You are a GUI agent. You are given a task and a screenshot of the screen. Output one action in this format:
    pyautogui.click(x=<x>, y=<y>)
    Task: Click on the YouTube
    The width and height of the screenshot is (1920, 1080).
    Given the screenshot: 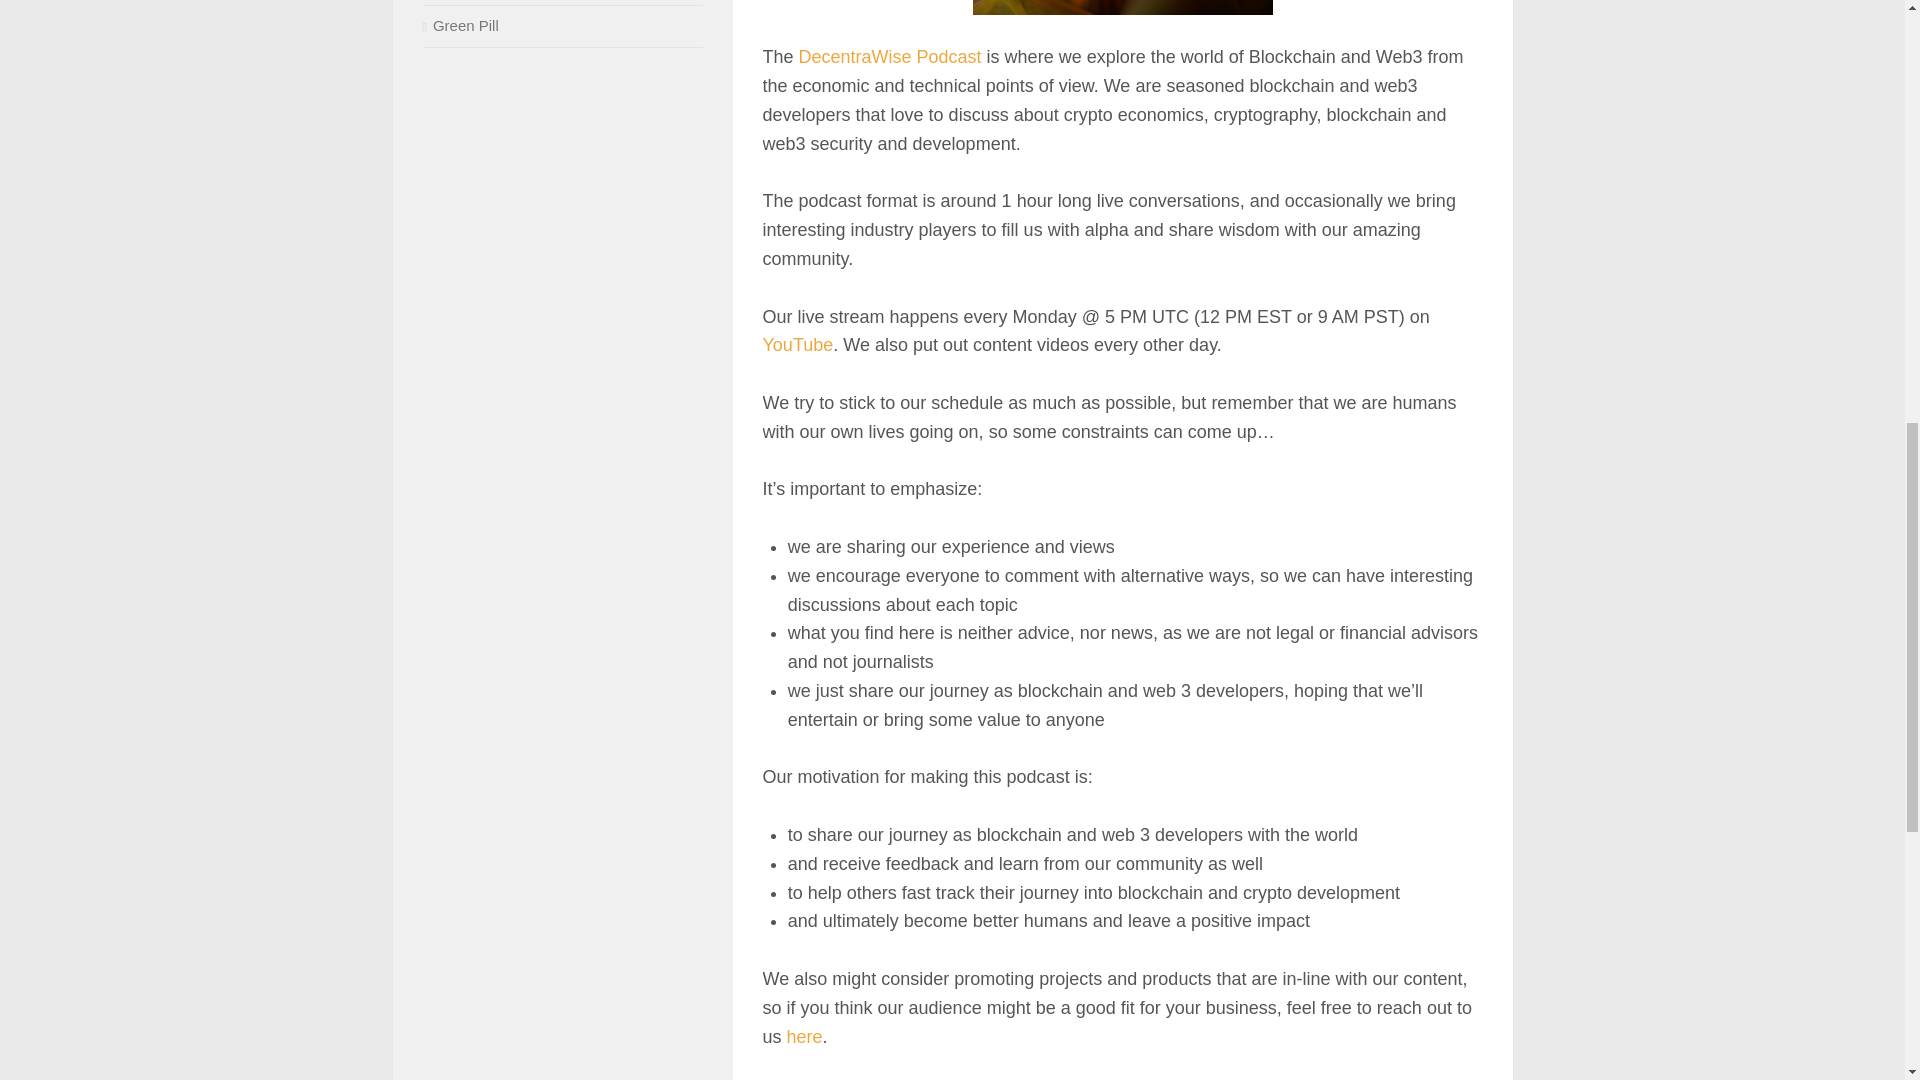 What is the action you would take?
    pyautogui.click(x=798, y=344)
    